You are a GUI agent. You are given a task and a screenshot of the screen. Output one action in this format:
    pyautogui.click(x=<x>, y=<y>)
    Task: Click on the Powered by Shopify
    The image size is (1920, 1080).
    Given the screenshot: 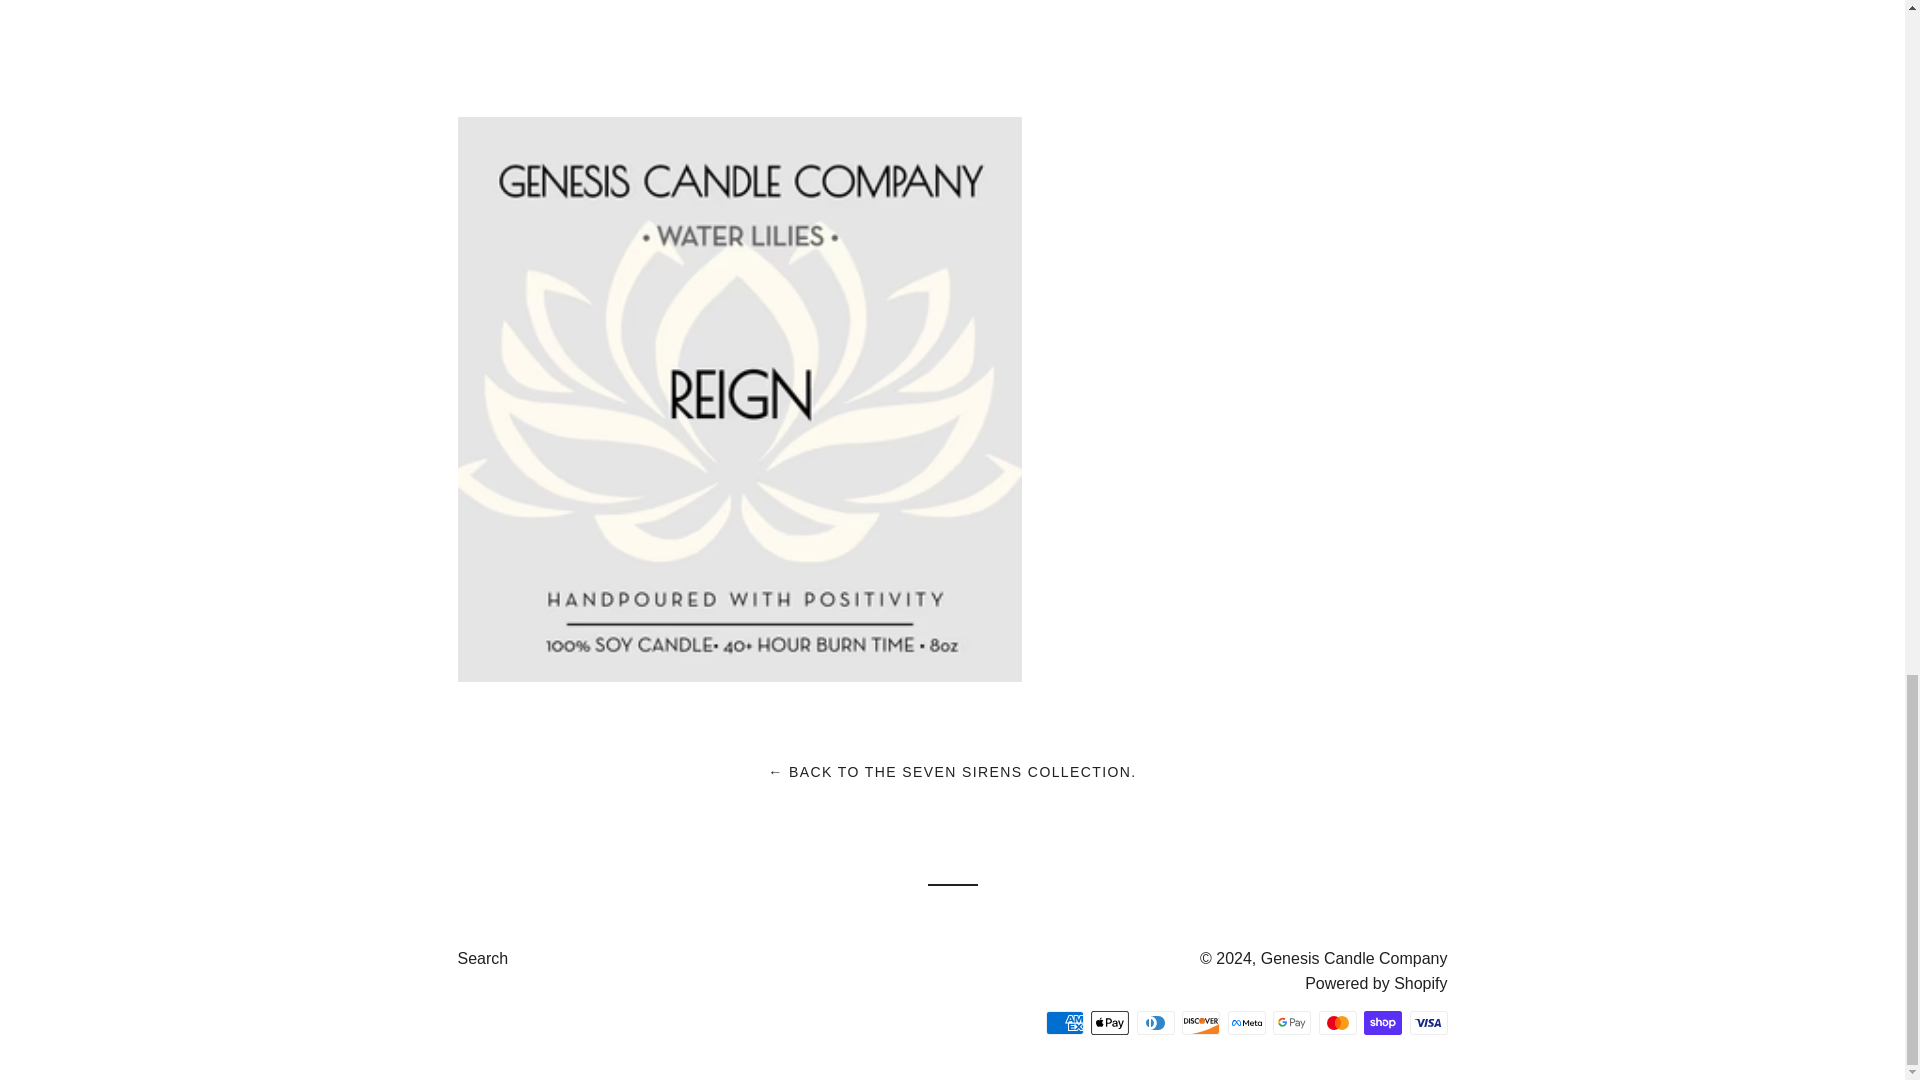 What is the action you would take?
    pyautogui.click(x=1376, y=984)
    